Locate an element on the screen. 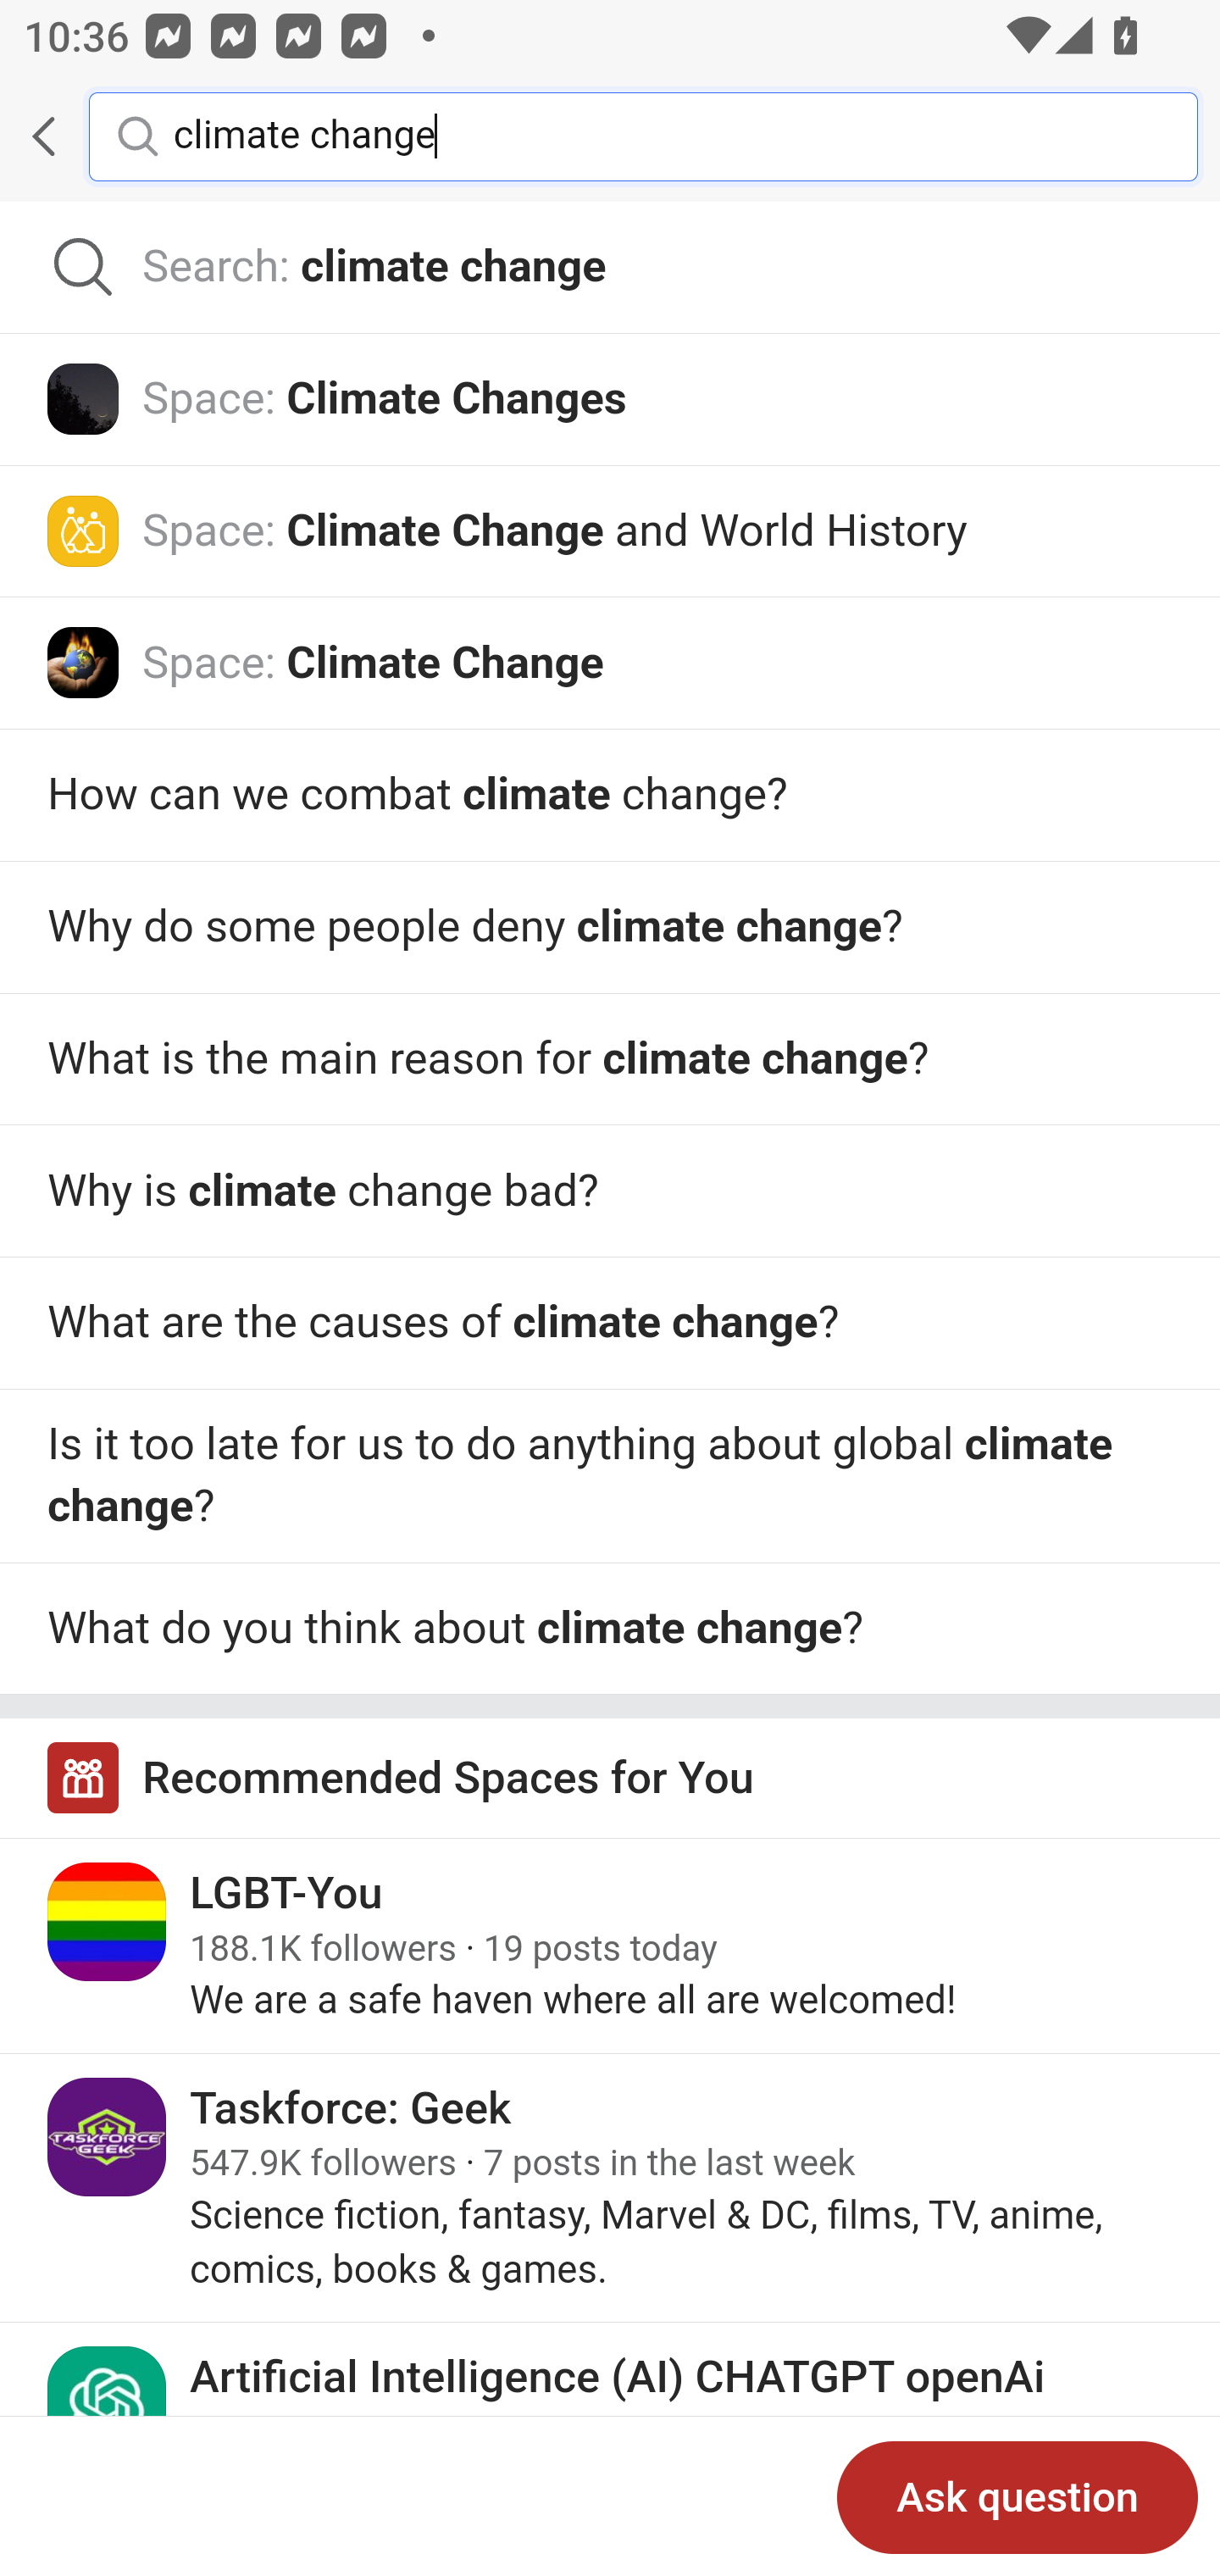  Icon for Taskforce: Geek is located at coordinates (108, 2137).